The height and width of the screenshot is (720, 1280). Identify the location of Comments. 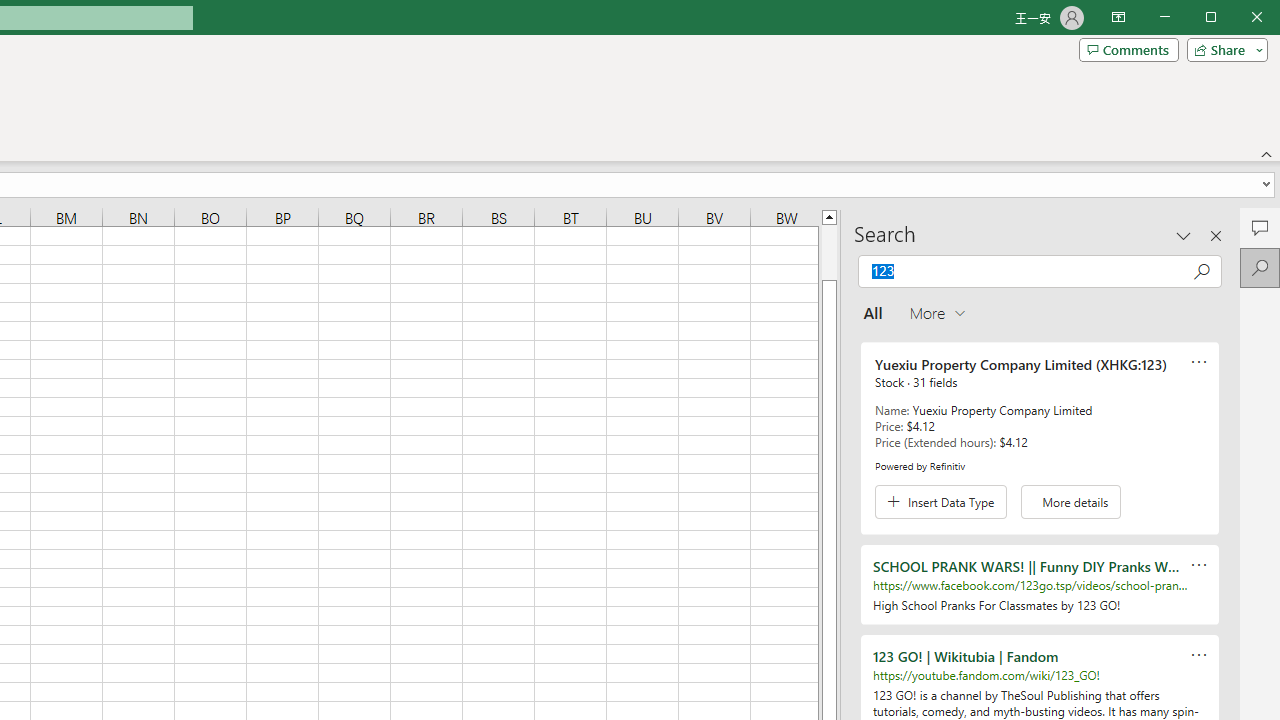
(1128, 50).